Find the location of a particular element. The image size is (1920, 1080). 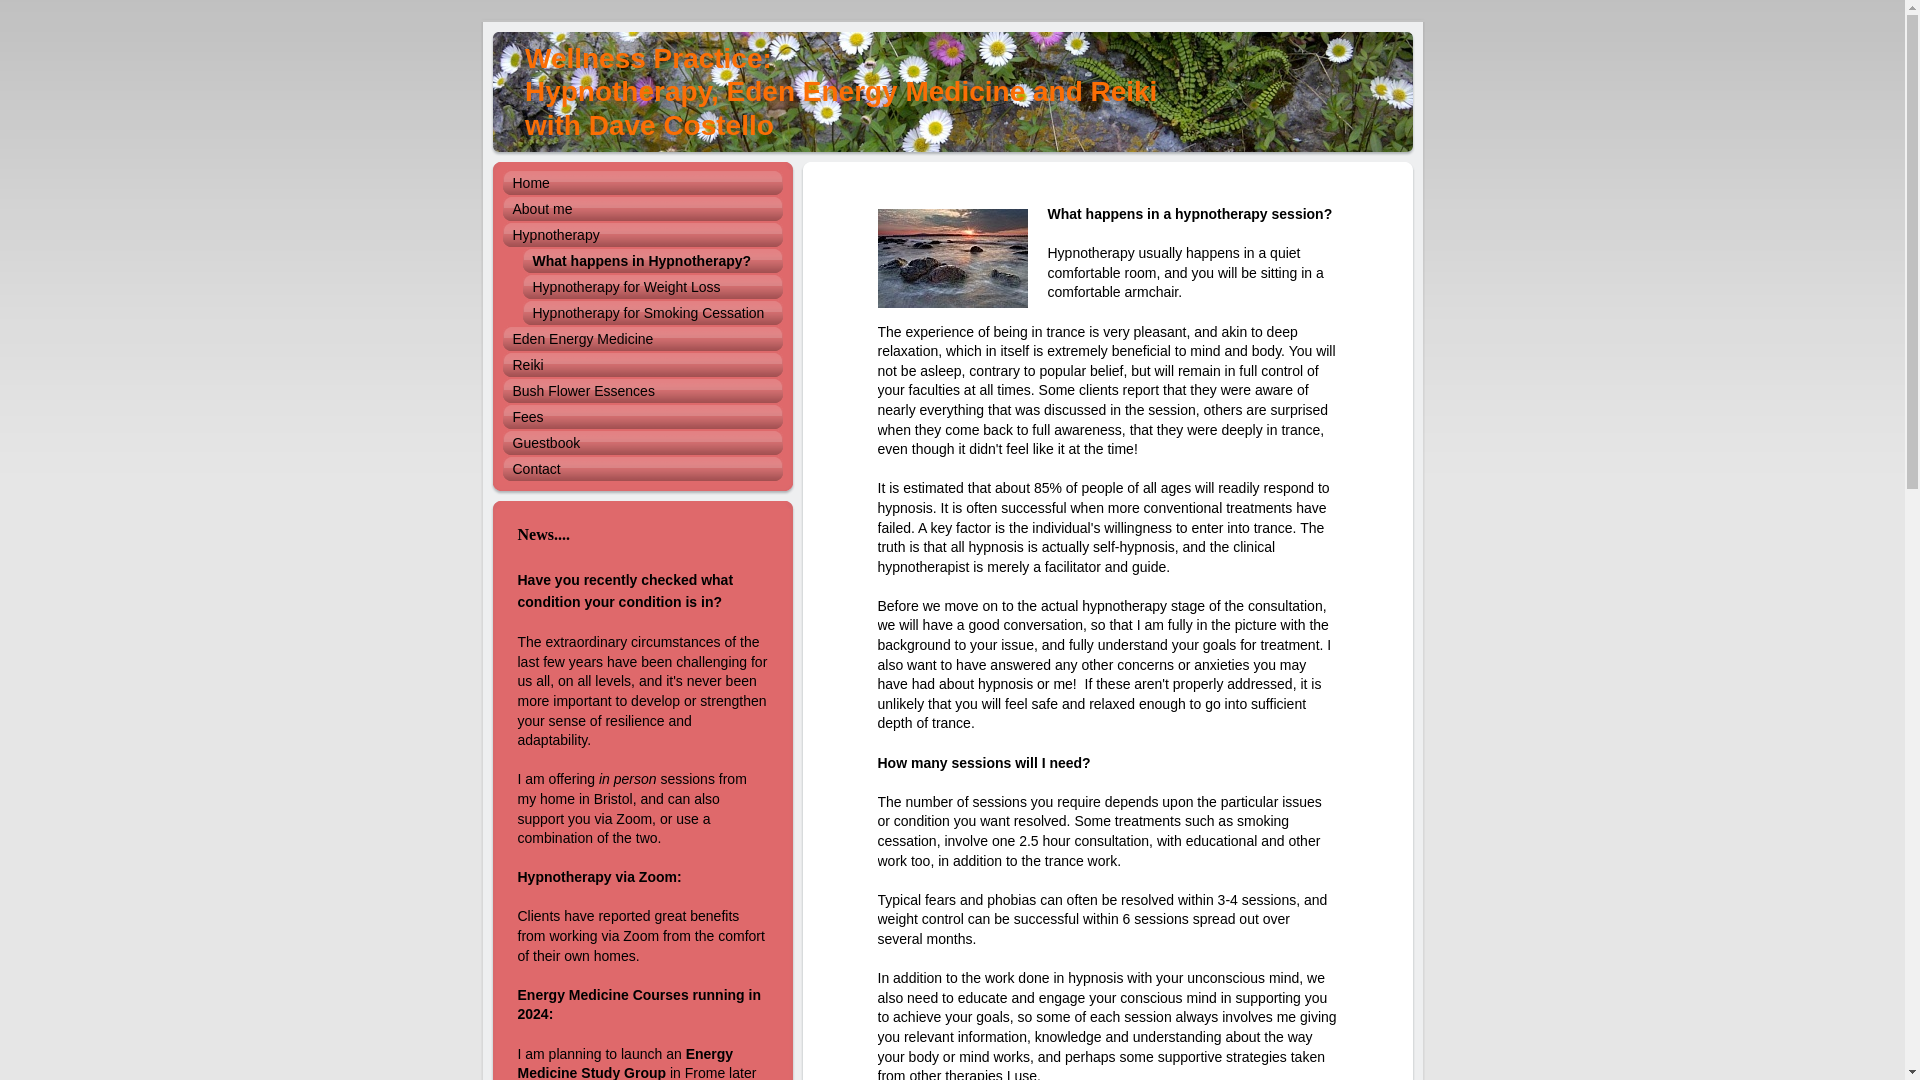

Home is located at coordinates (641, 182).